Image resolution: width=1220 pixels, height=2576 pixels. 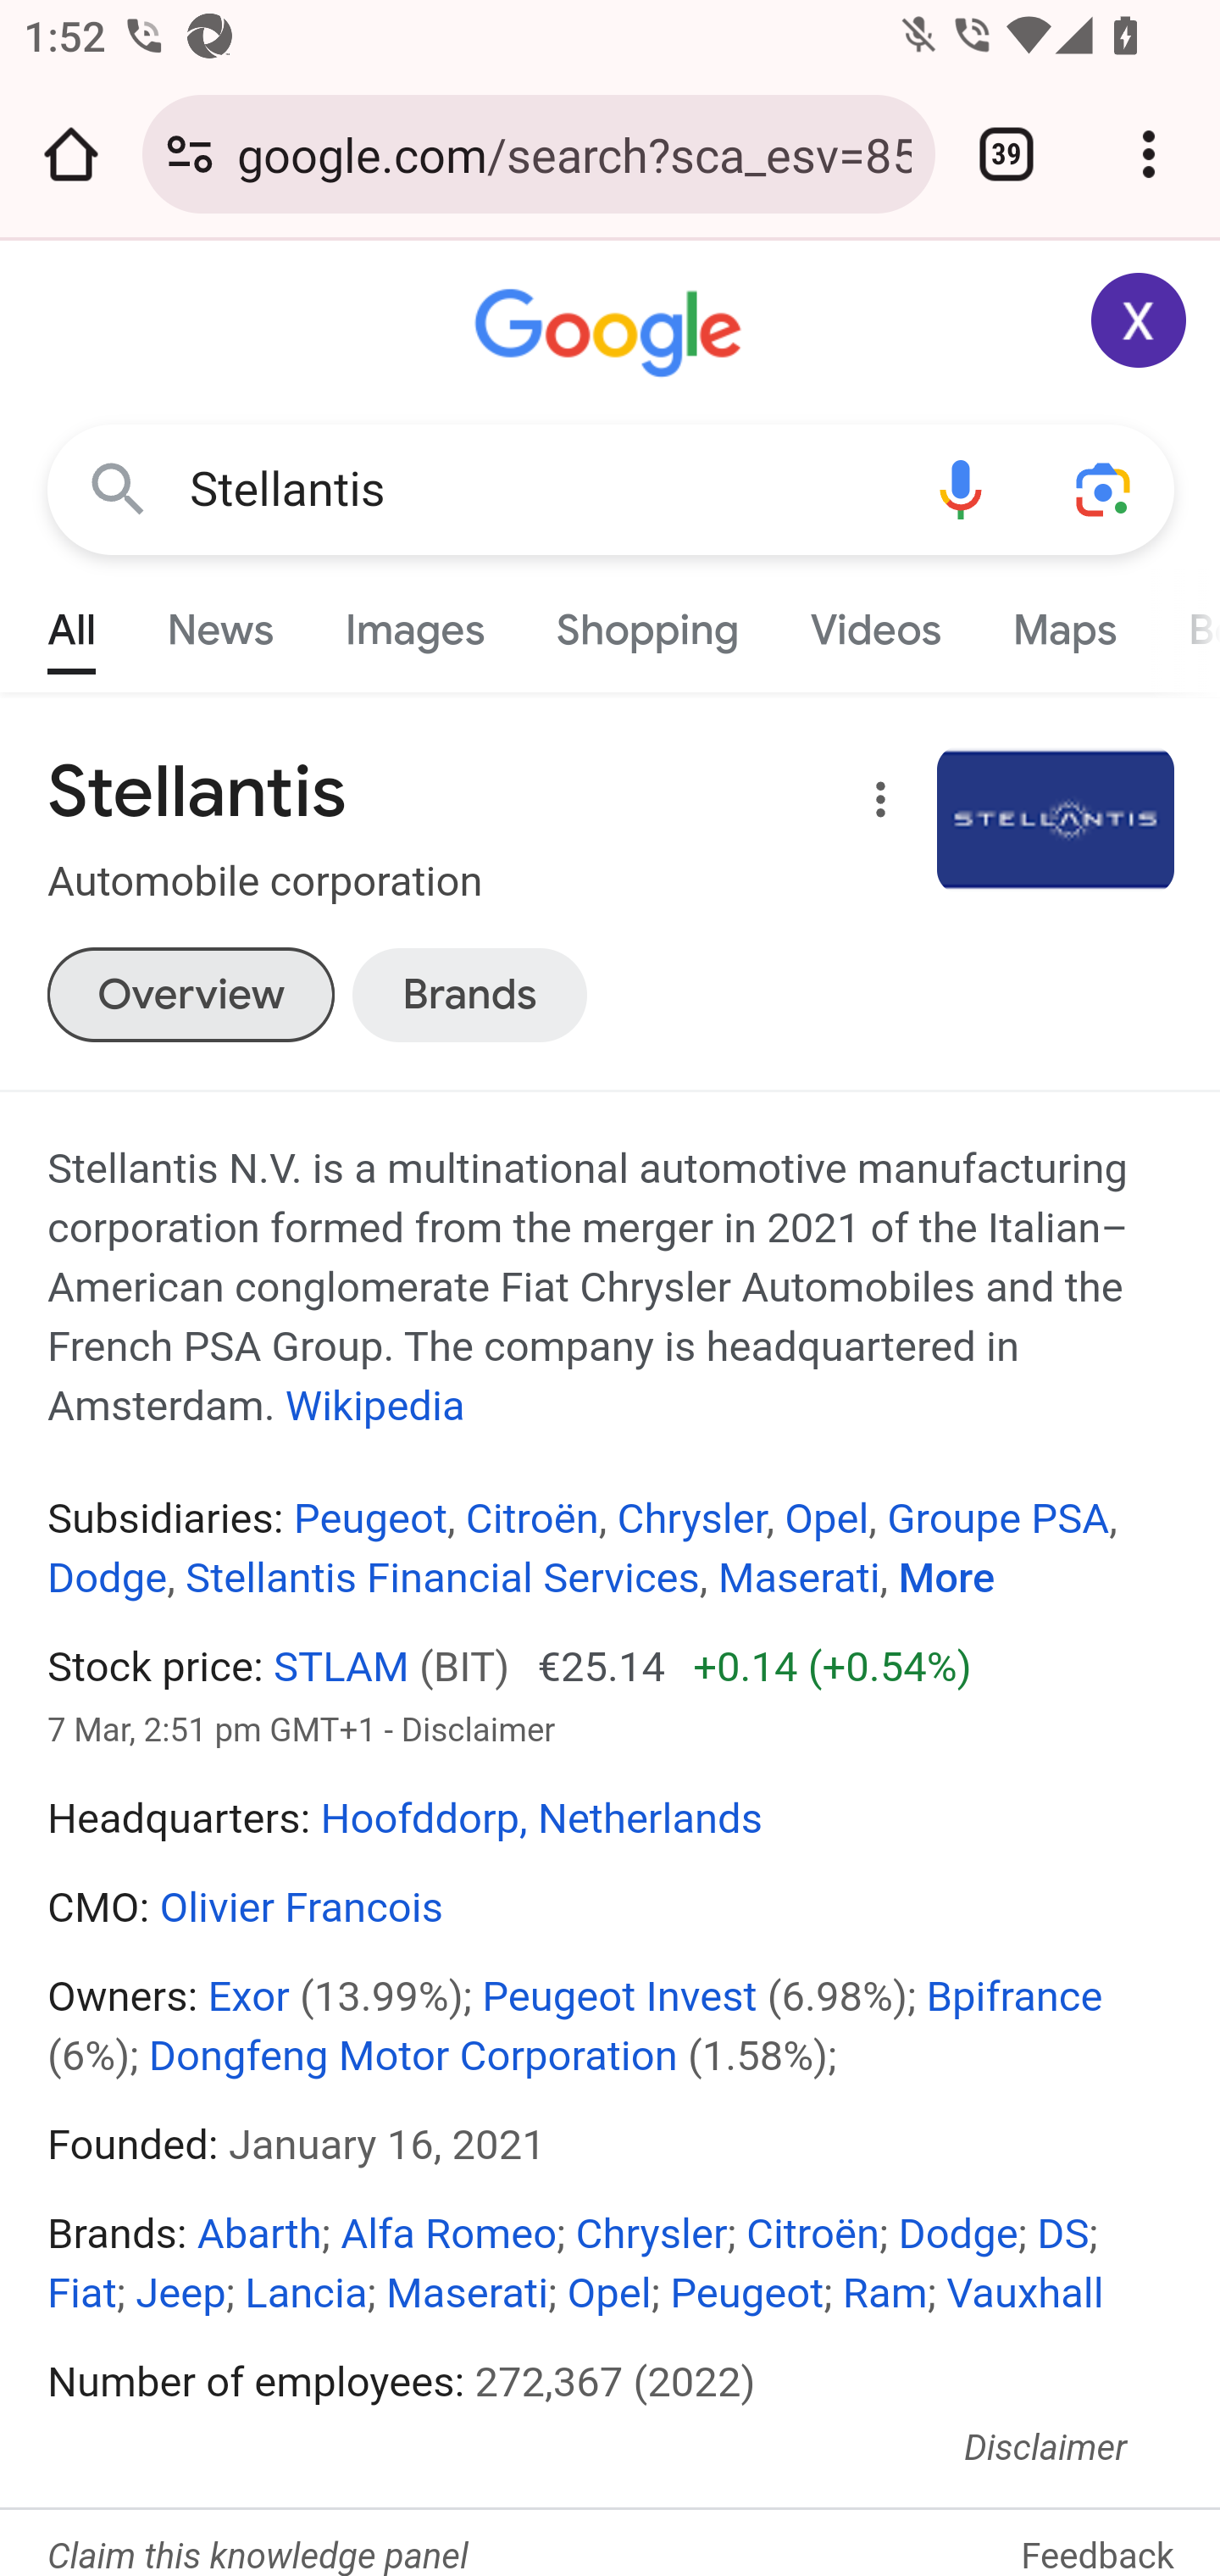 What do you see at coordinates (827, 1519) in the screenshot?
I see `Opel` at bounding box center [827, 1519].